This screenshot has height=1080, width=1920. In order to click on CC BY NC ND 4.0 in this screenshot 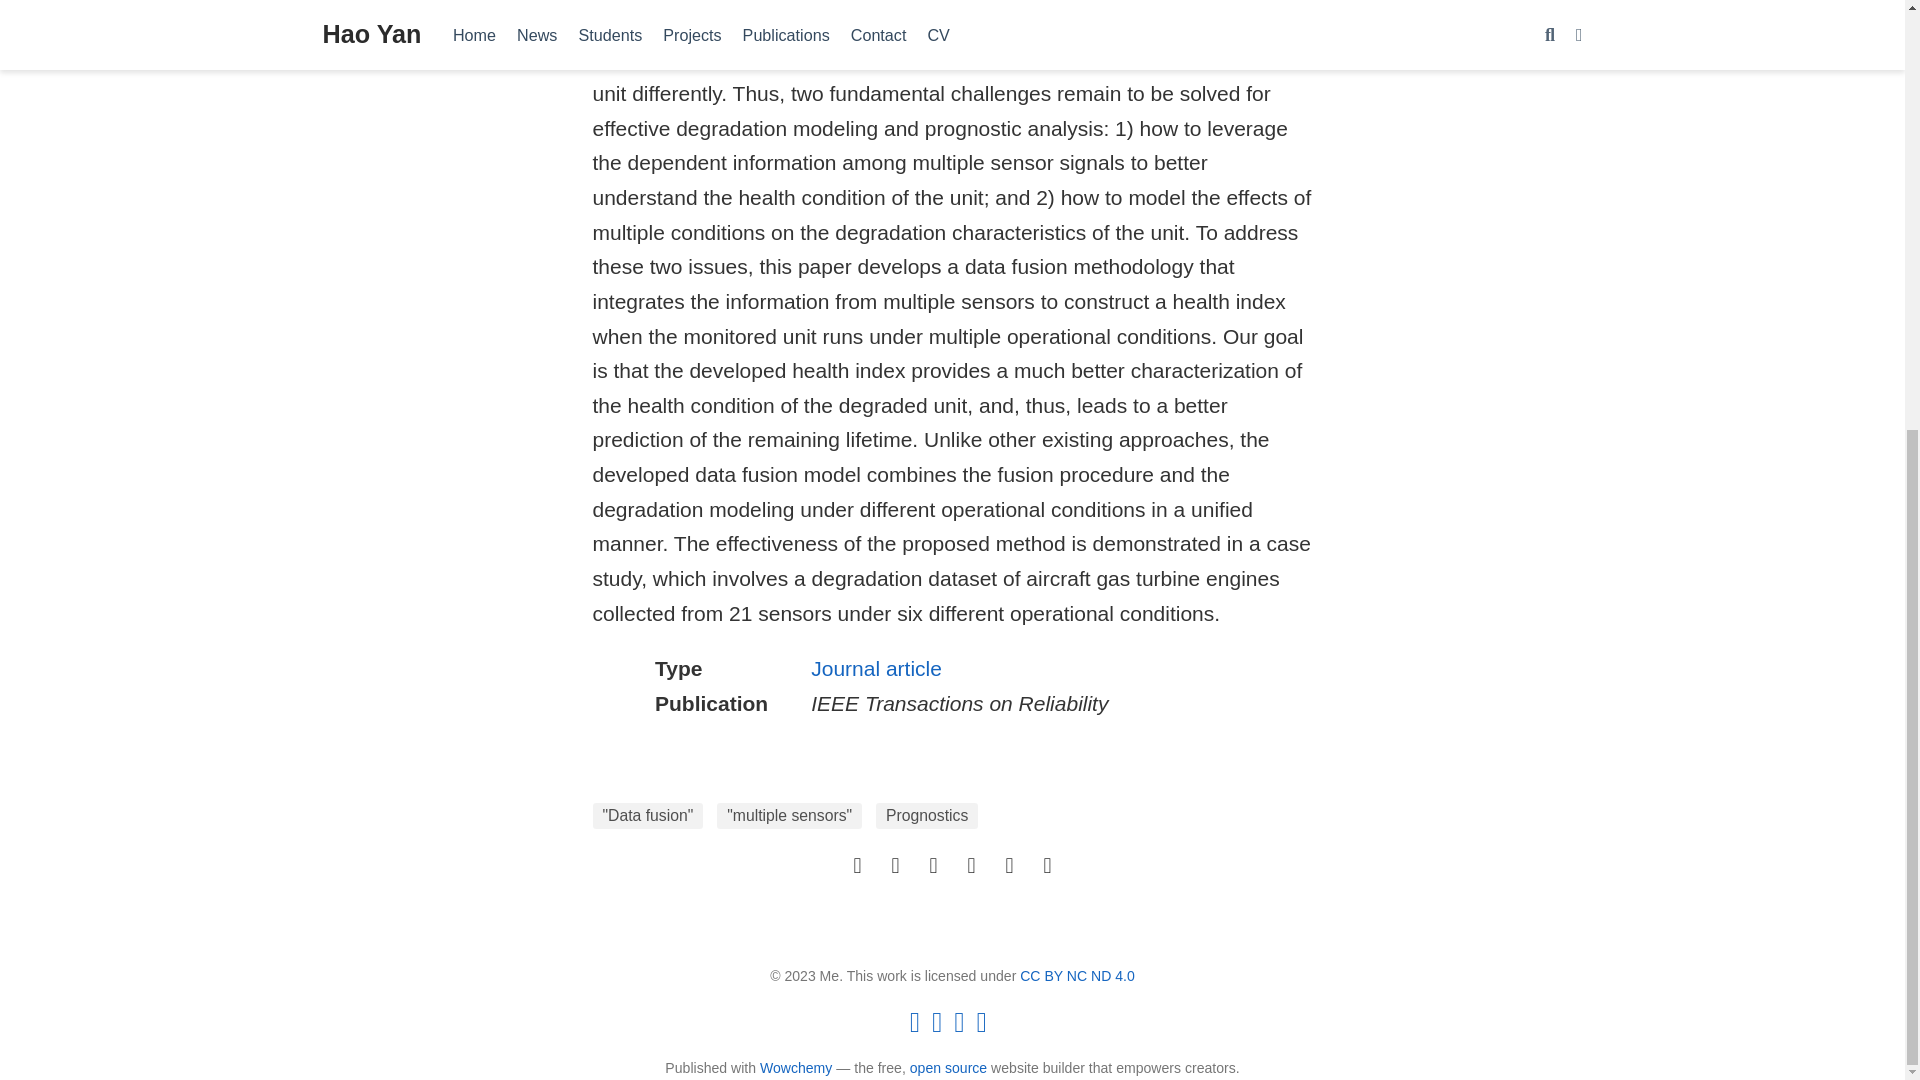, I will do `click(1076, 975)`.